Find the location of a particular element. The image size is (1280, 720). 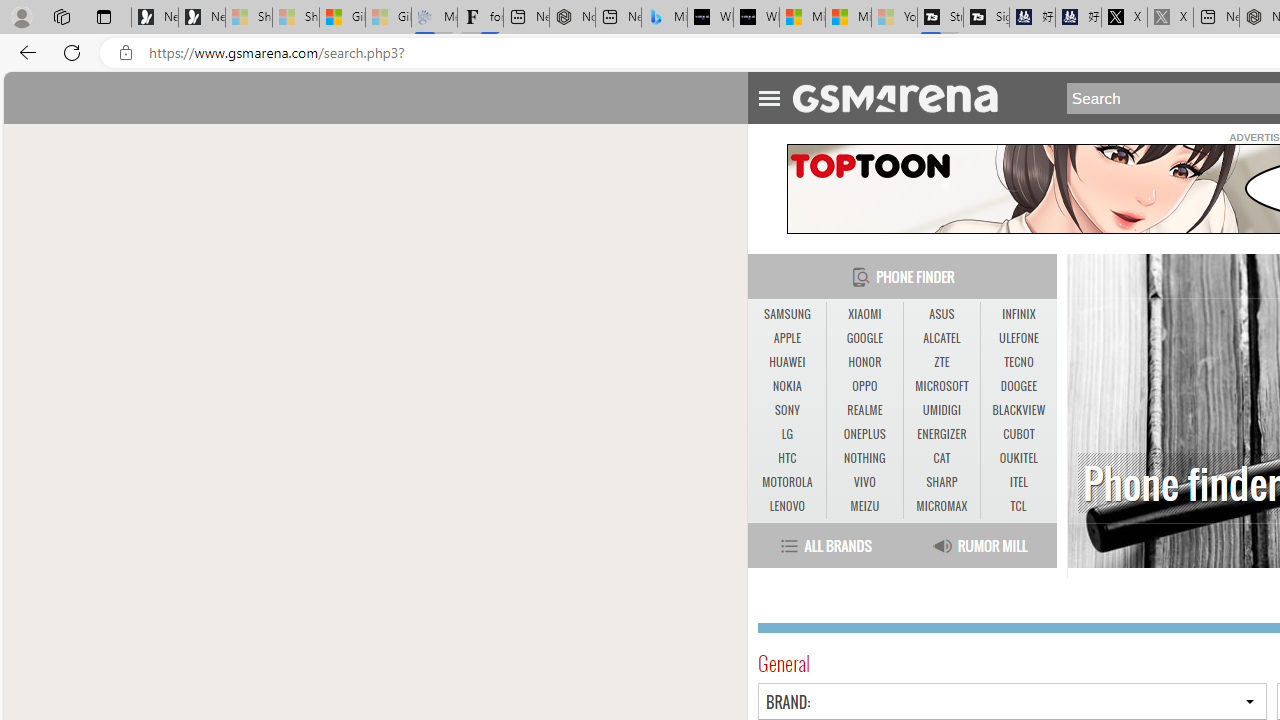

DOOGEE is located at coordinates (1018, 386).